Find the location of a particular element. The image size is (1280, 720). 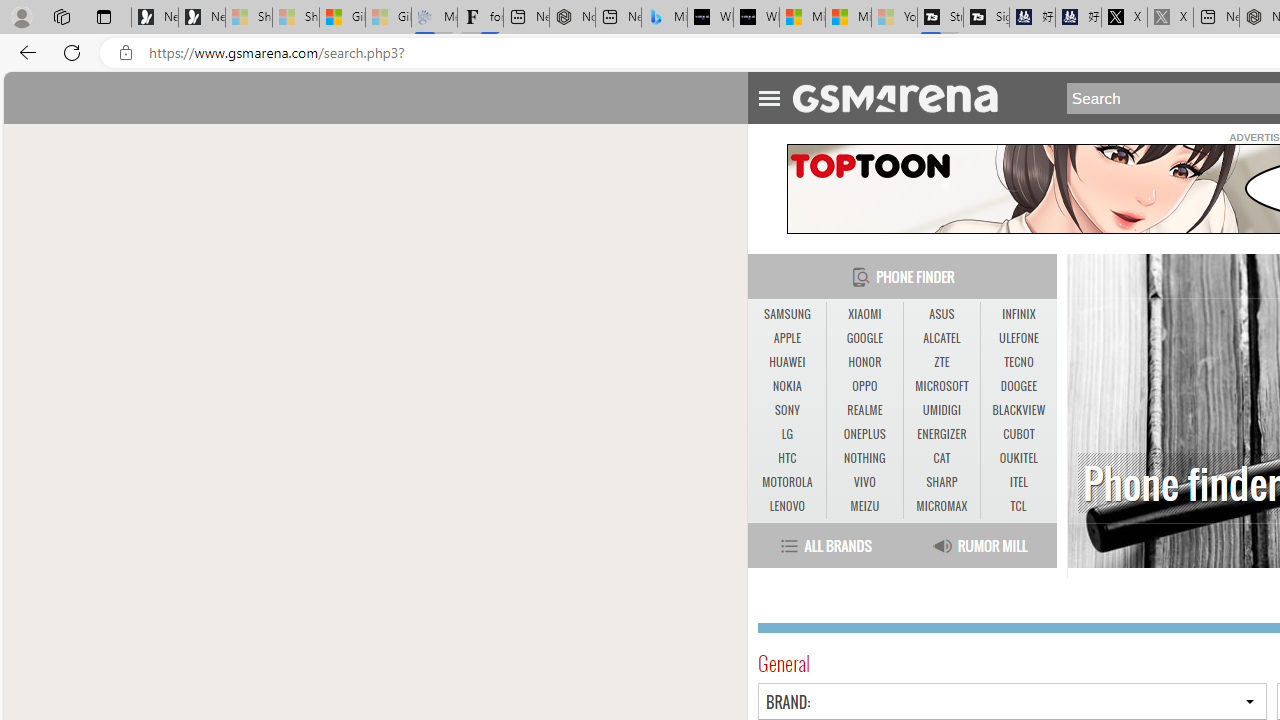

DOOGEE is located at coordinates (1018, 386).